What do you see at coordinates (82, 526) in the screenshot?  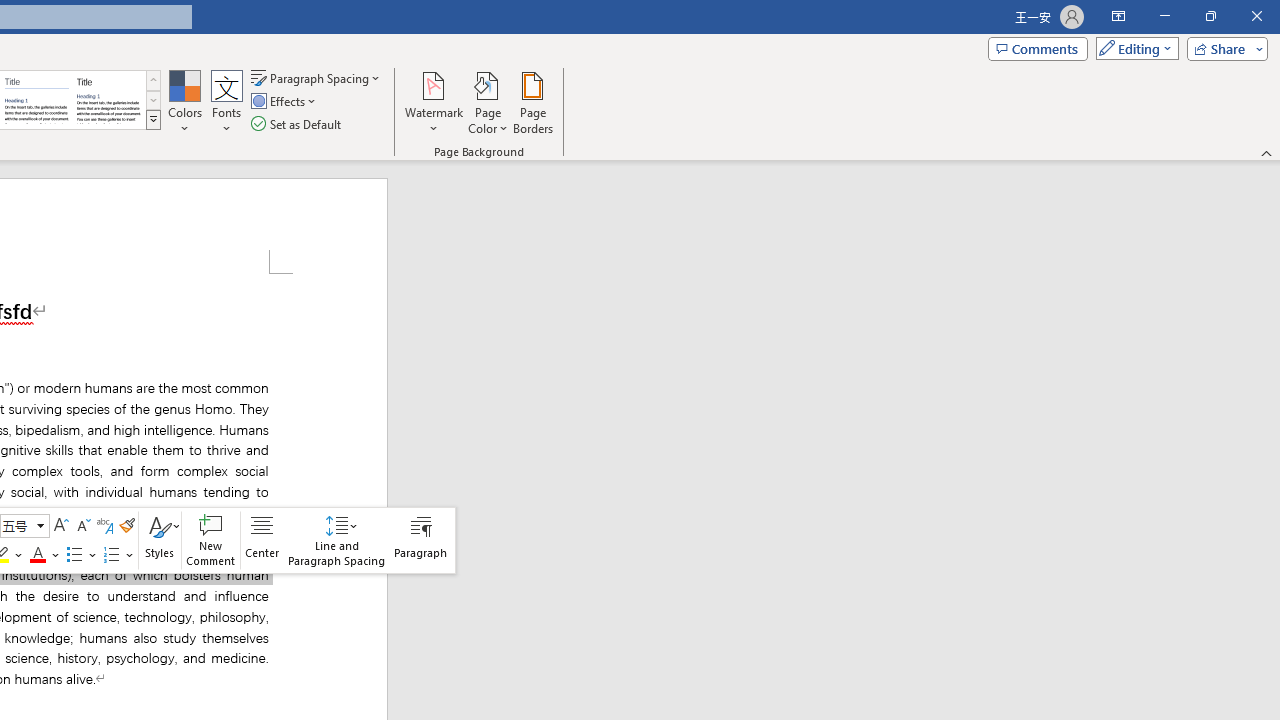 I see `Shrink Font` at bounding box center [82, 526].